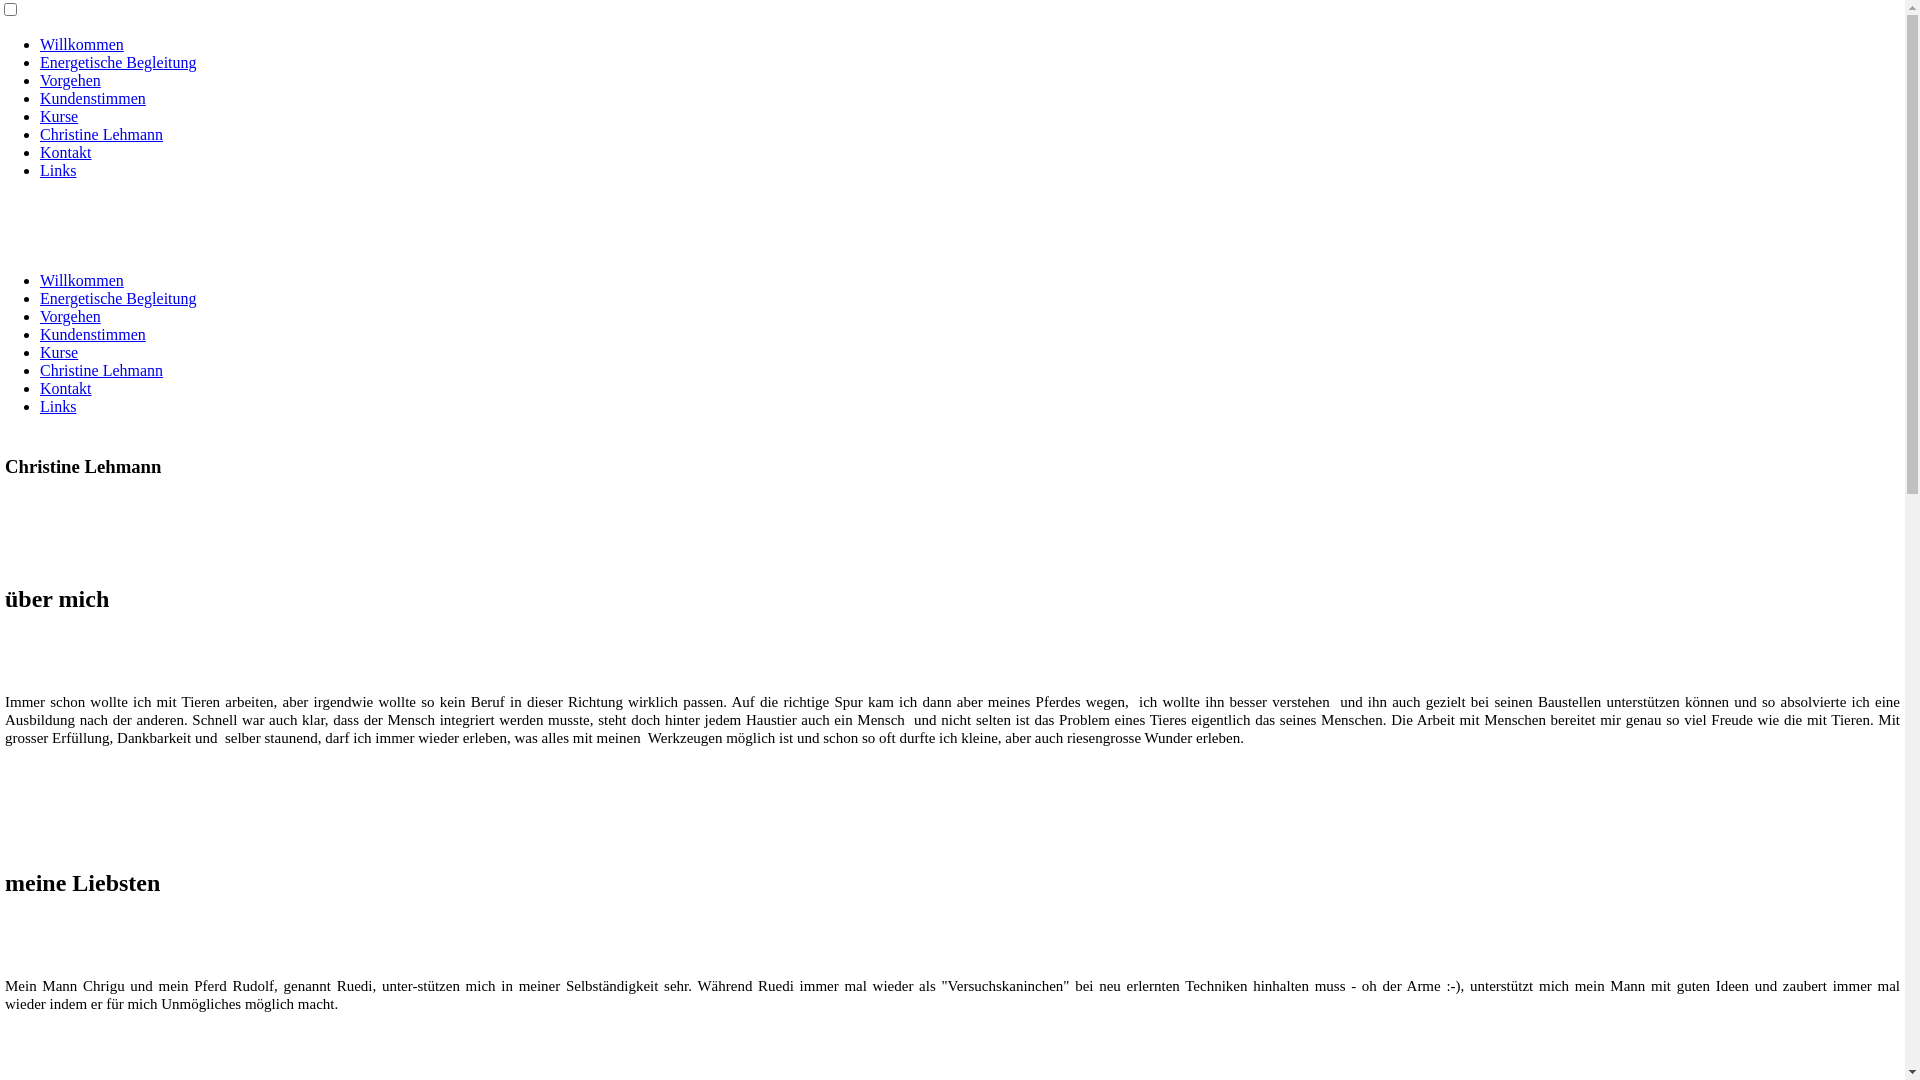 The image size is (1920, 1080). Describe the element at coordinates (118, 62) in the screenshot. I see `Energetische Begleitung` at that location.